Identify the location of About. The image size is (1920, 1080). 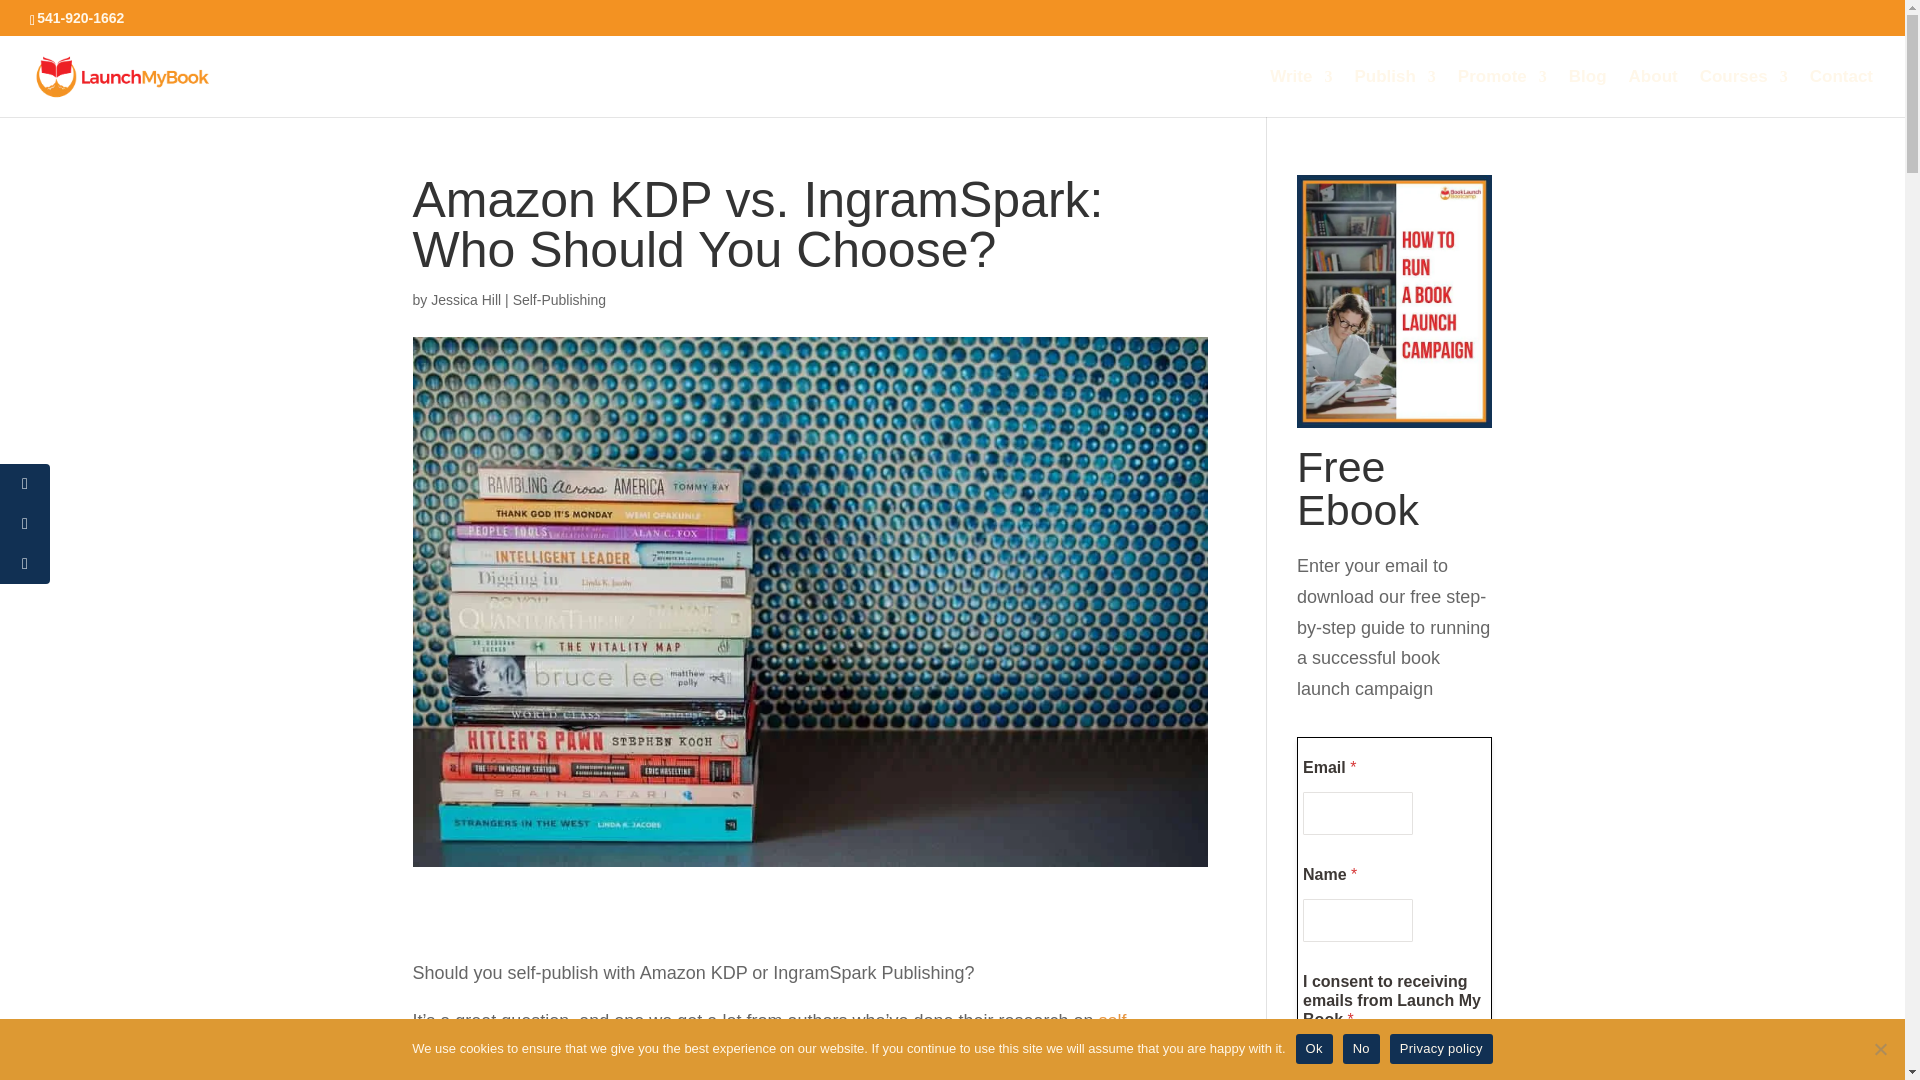
(1653, 93).